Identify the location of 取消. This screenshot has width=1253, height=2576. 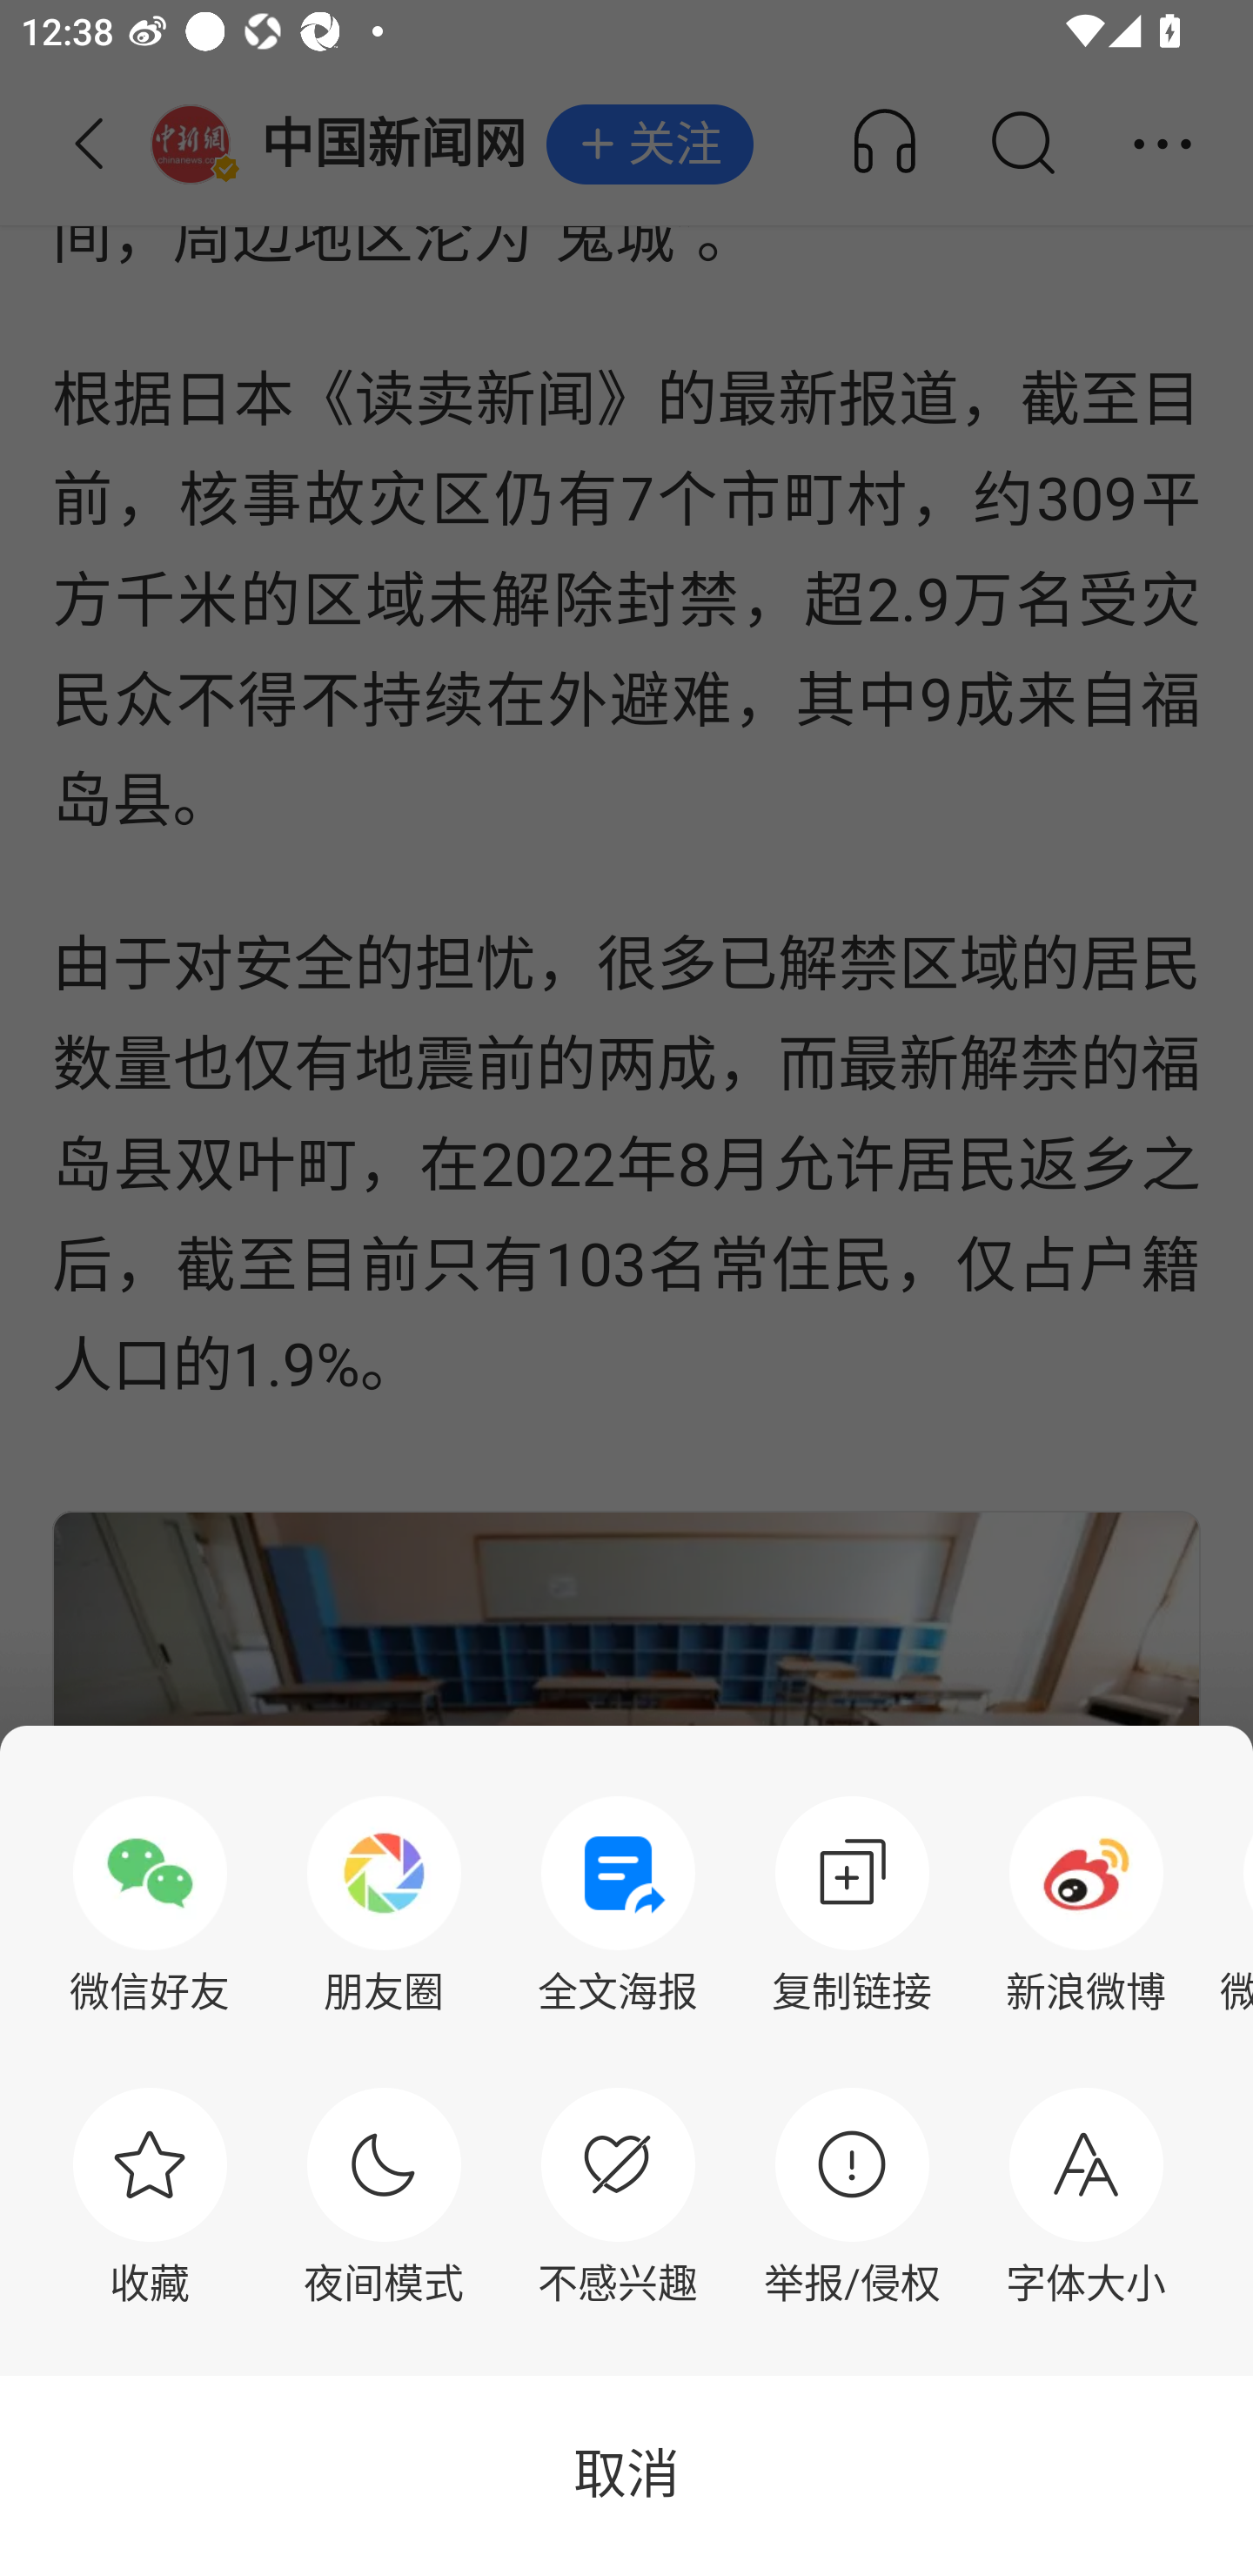
(626, 2475).